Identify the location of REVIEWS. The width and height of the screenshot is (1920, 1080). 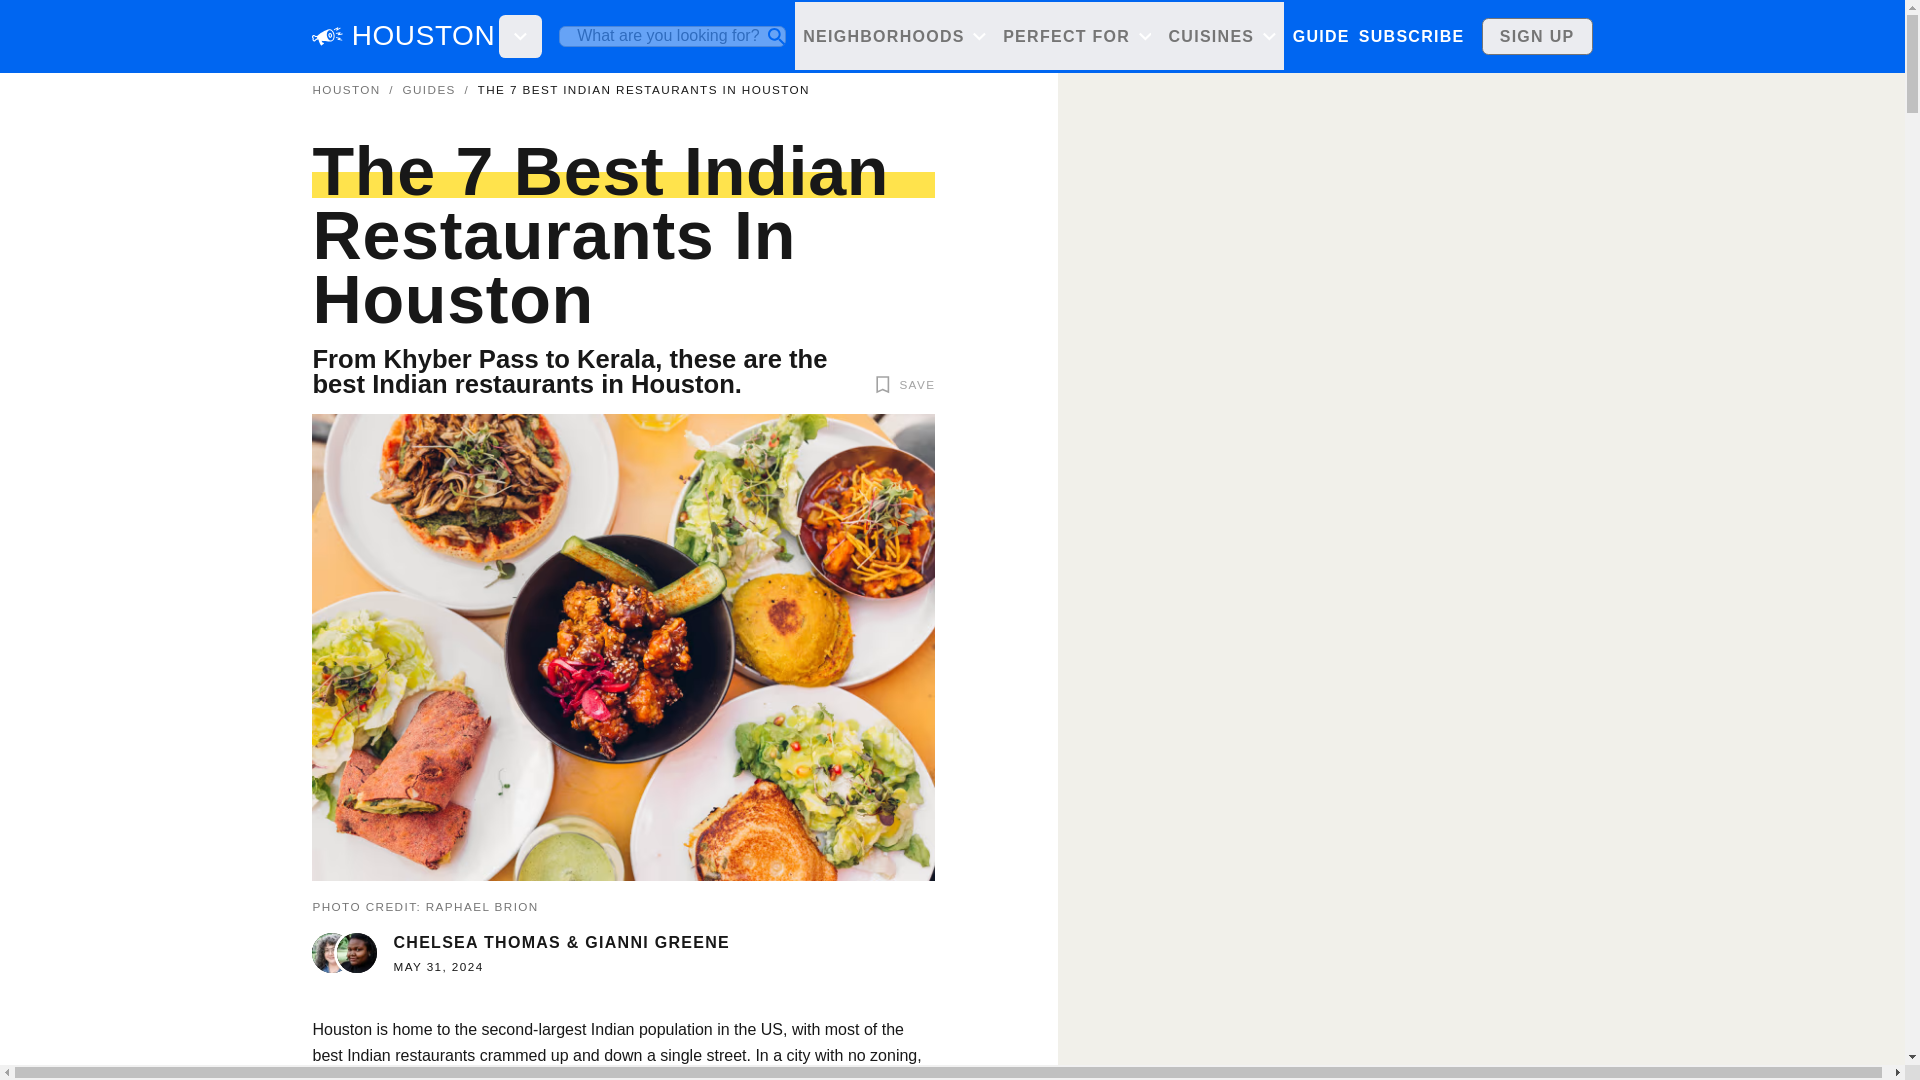
(1420, 36).